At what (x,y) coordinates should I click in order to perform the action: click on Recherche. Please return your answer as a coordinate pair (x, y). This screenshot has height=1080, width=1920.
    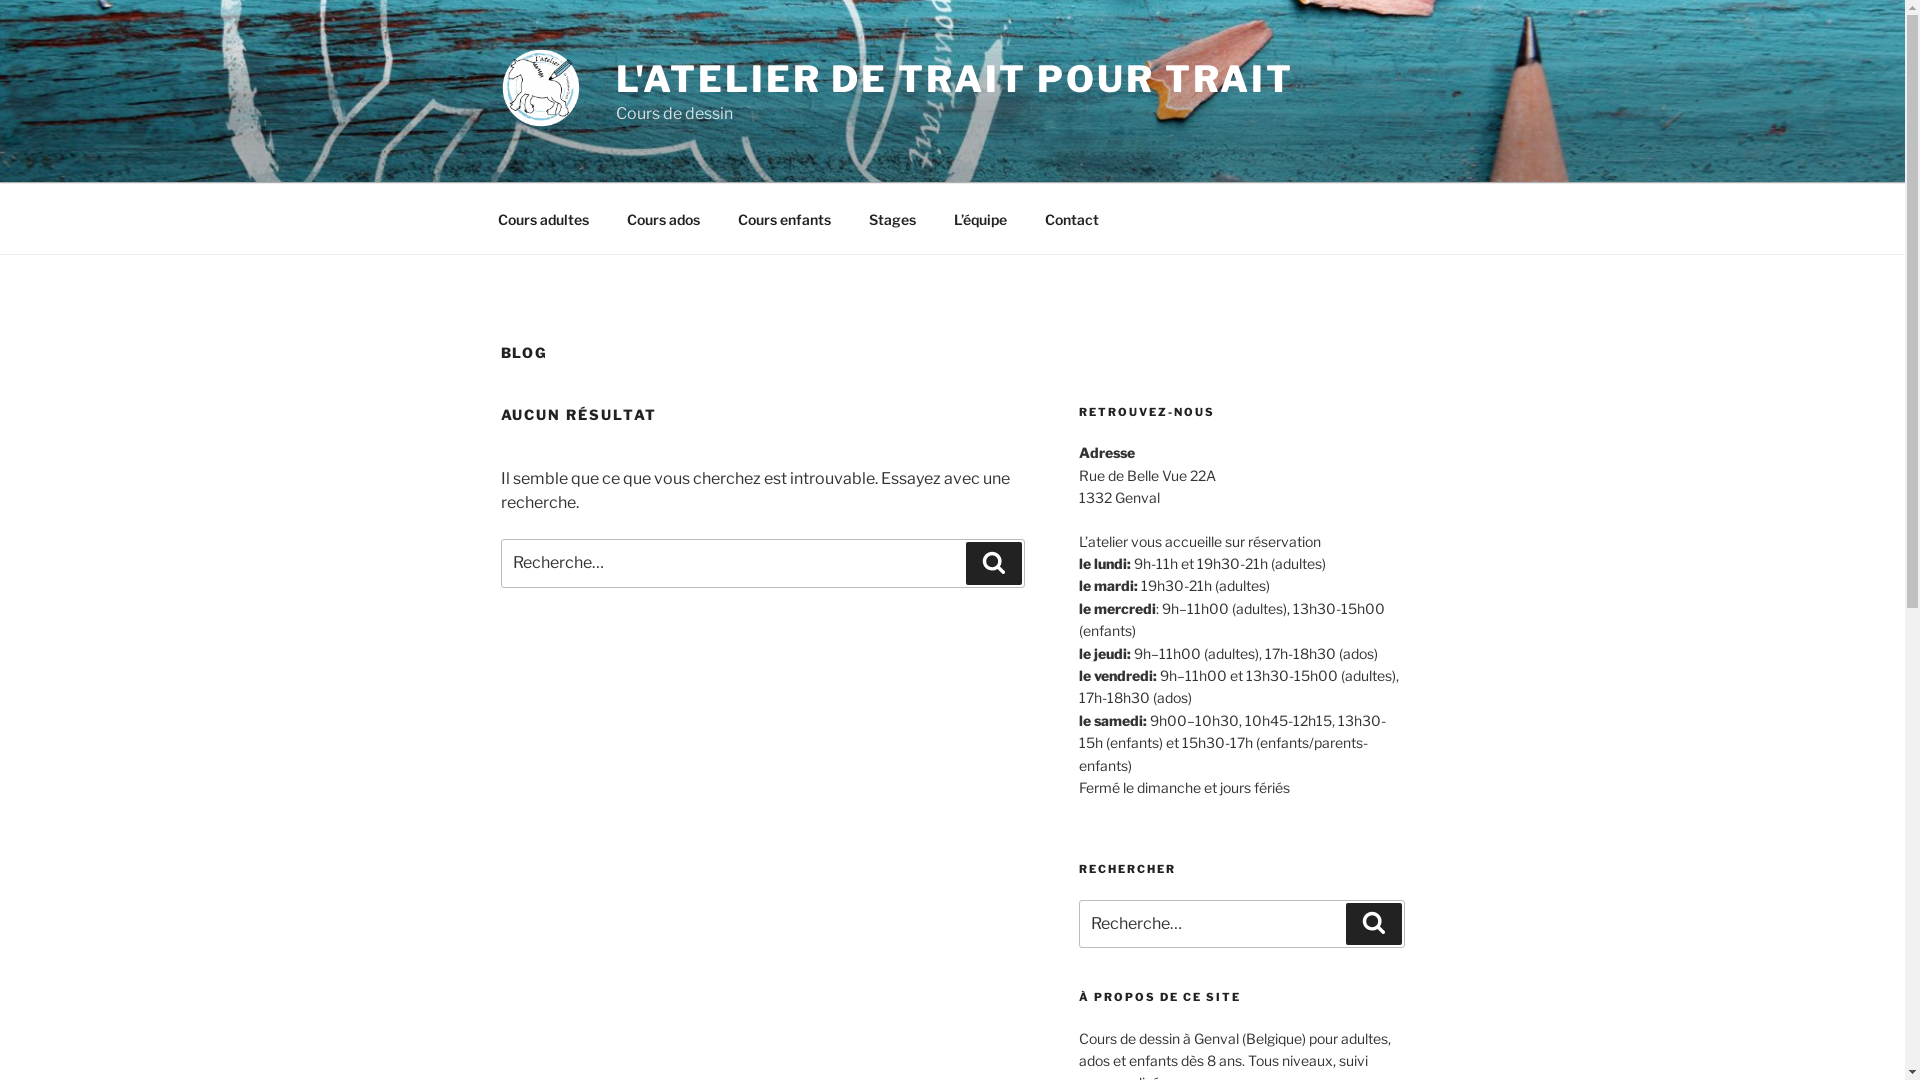
    Looking at the image, I should click on (1374, 924).